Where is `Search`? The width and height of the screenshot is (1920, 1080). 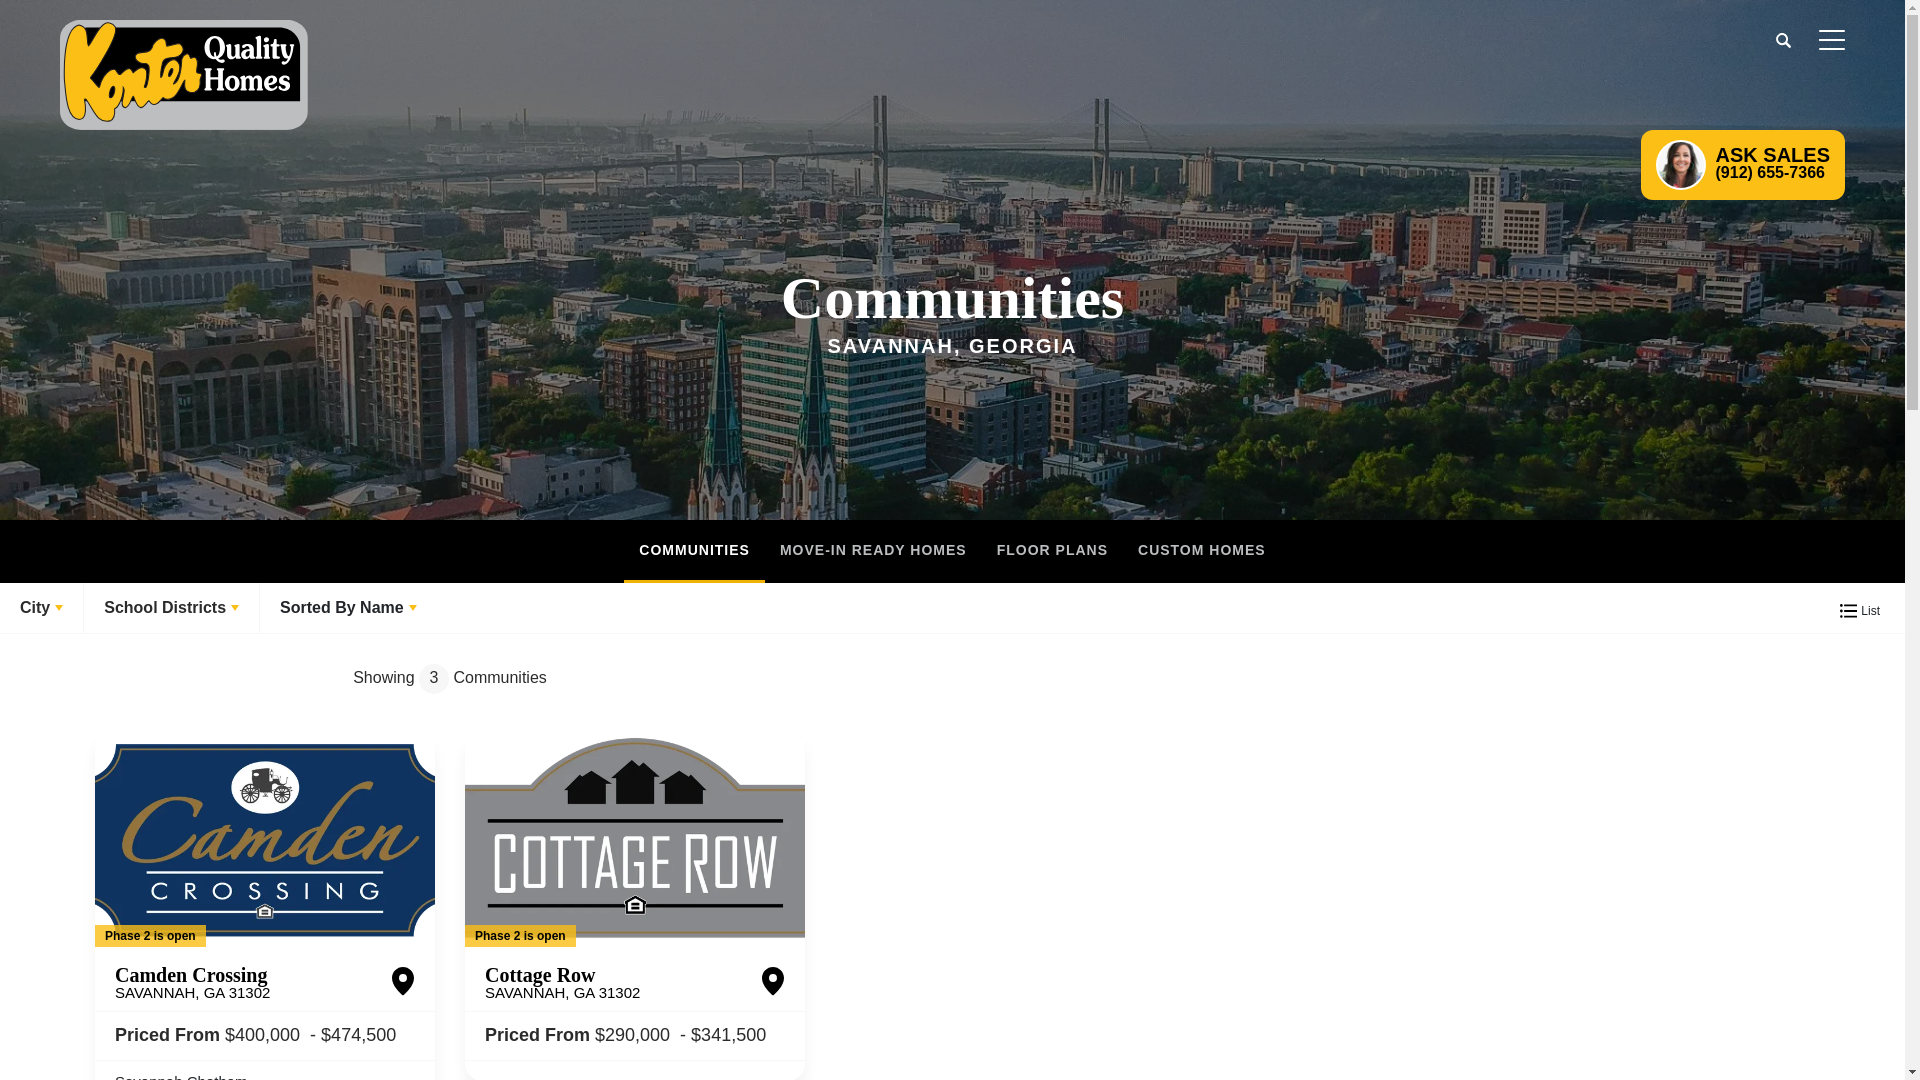 Search is located at coordinates (1202, 551).